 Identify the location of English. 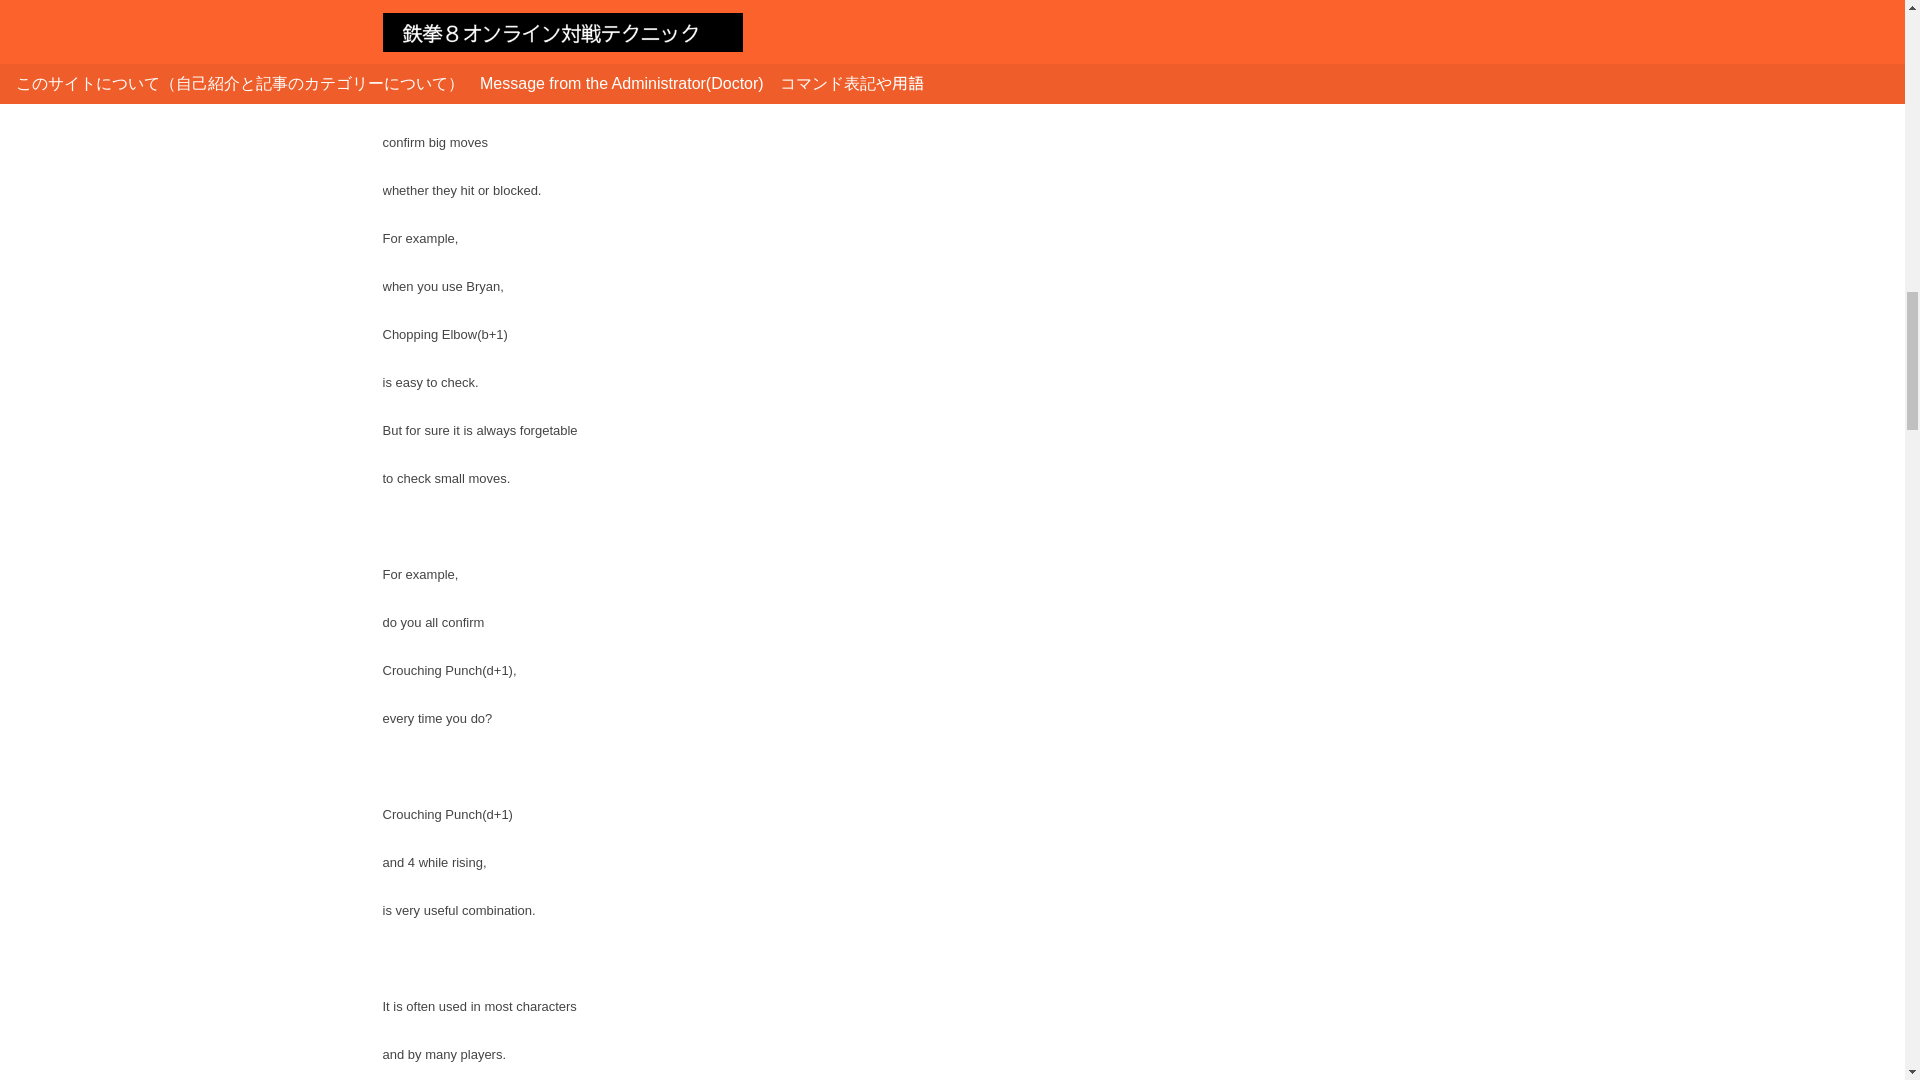
(1250, 1).